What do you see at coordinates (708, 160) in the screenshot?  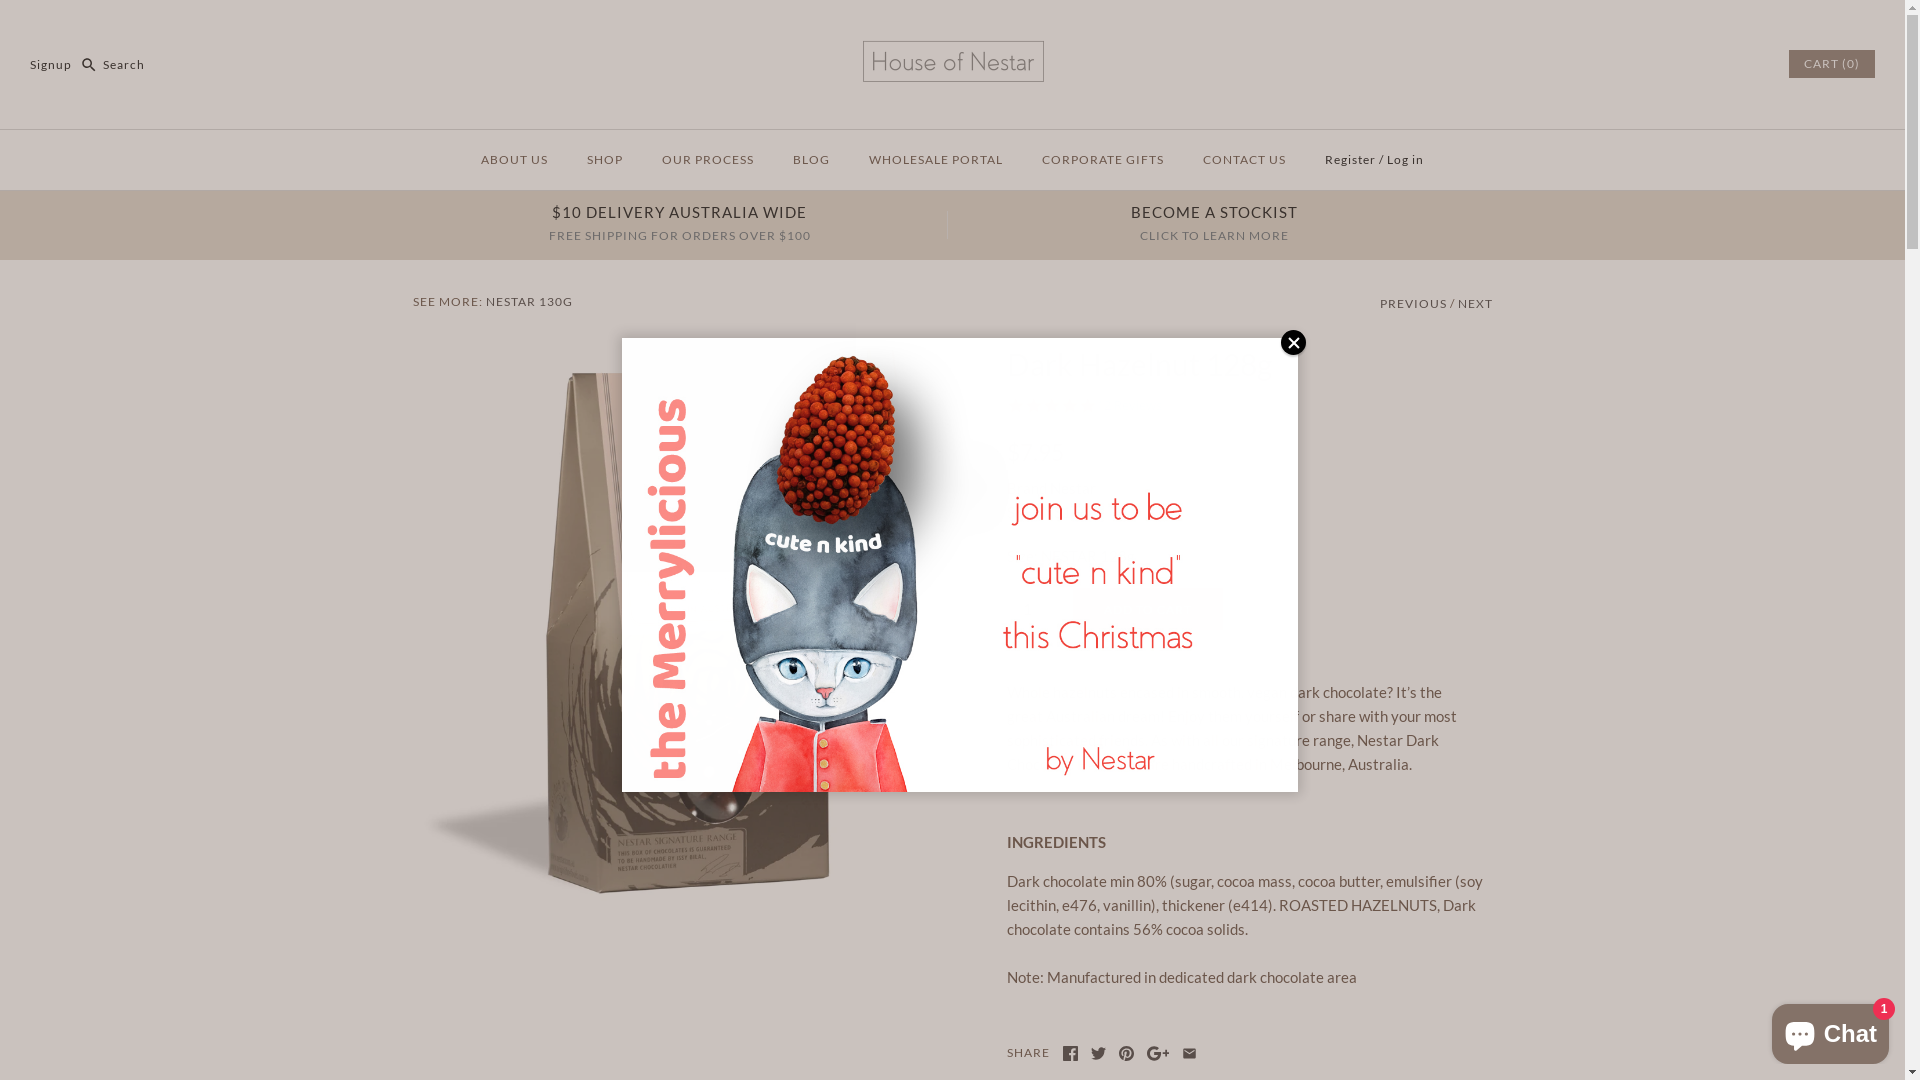 I see `OUR PROCESS` at bounding box center [708, 160].